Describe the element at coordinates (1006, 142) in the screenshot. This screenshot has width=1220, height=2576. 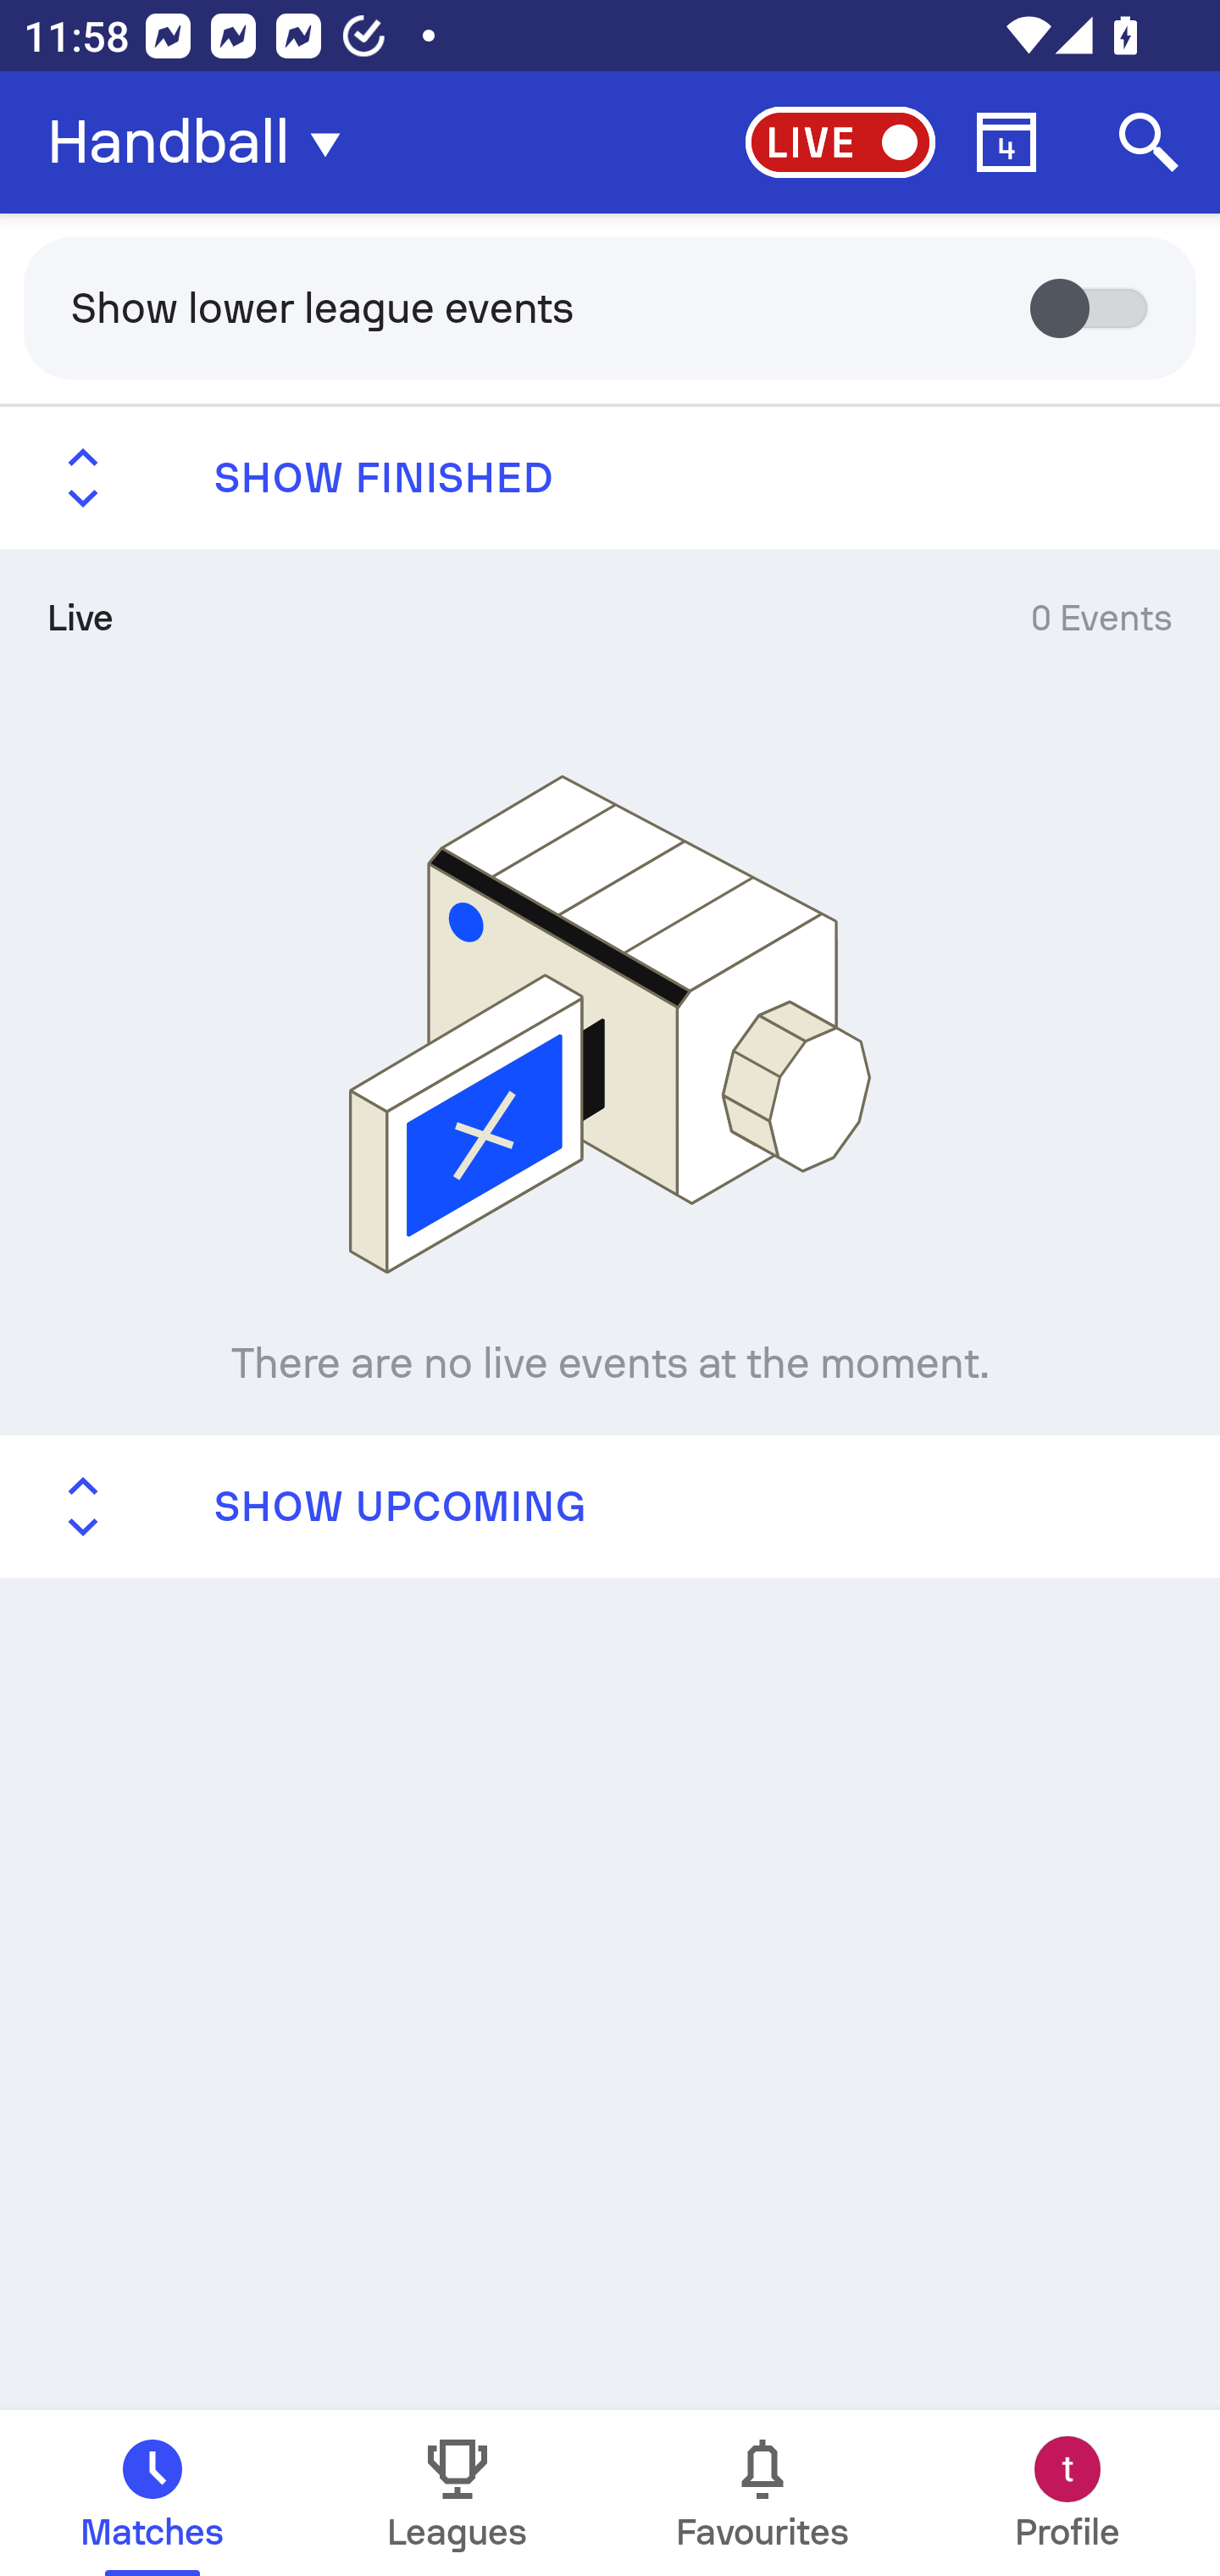
I see `Calendar` at that location.